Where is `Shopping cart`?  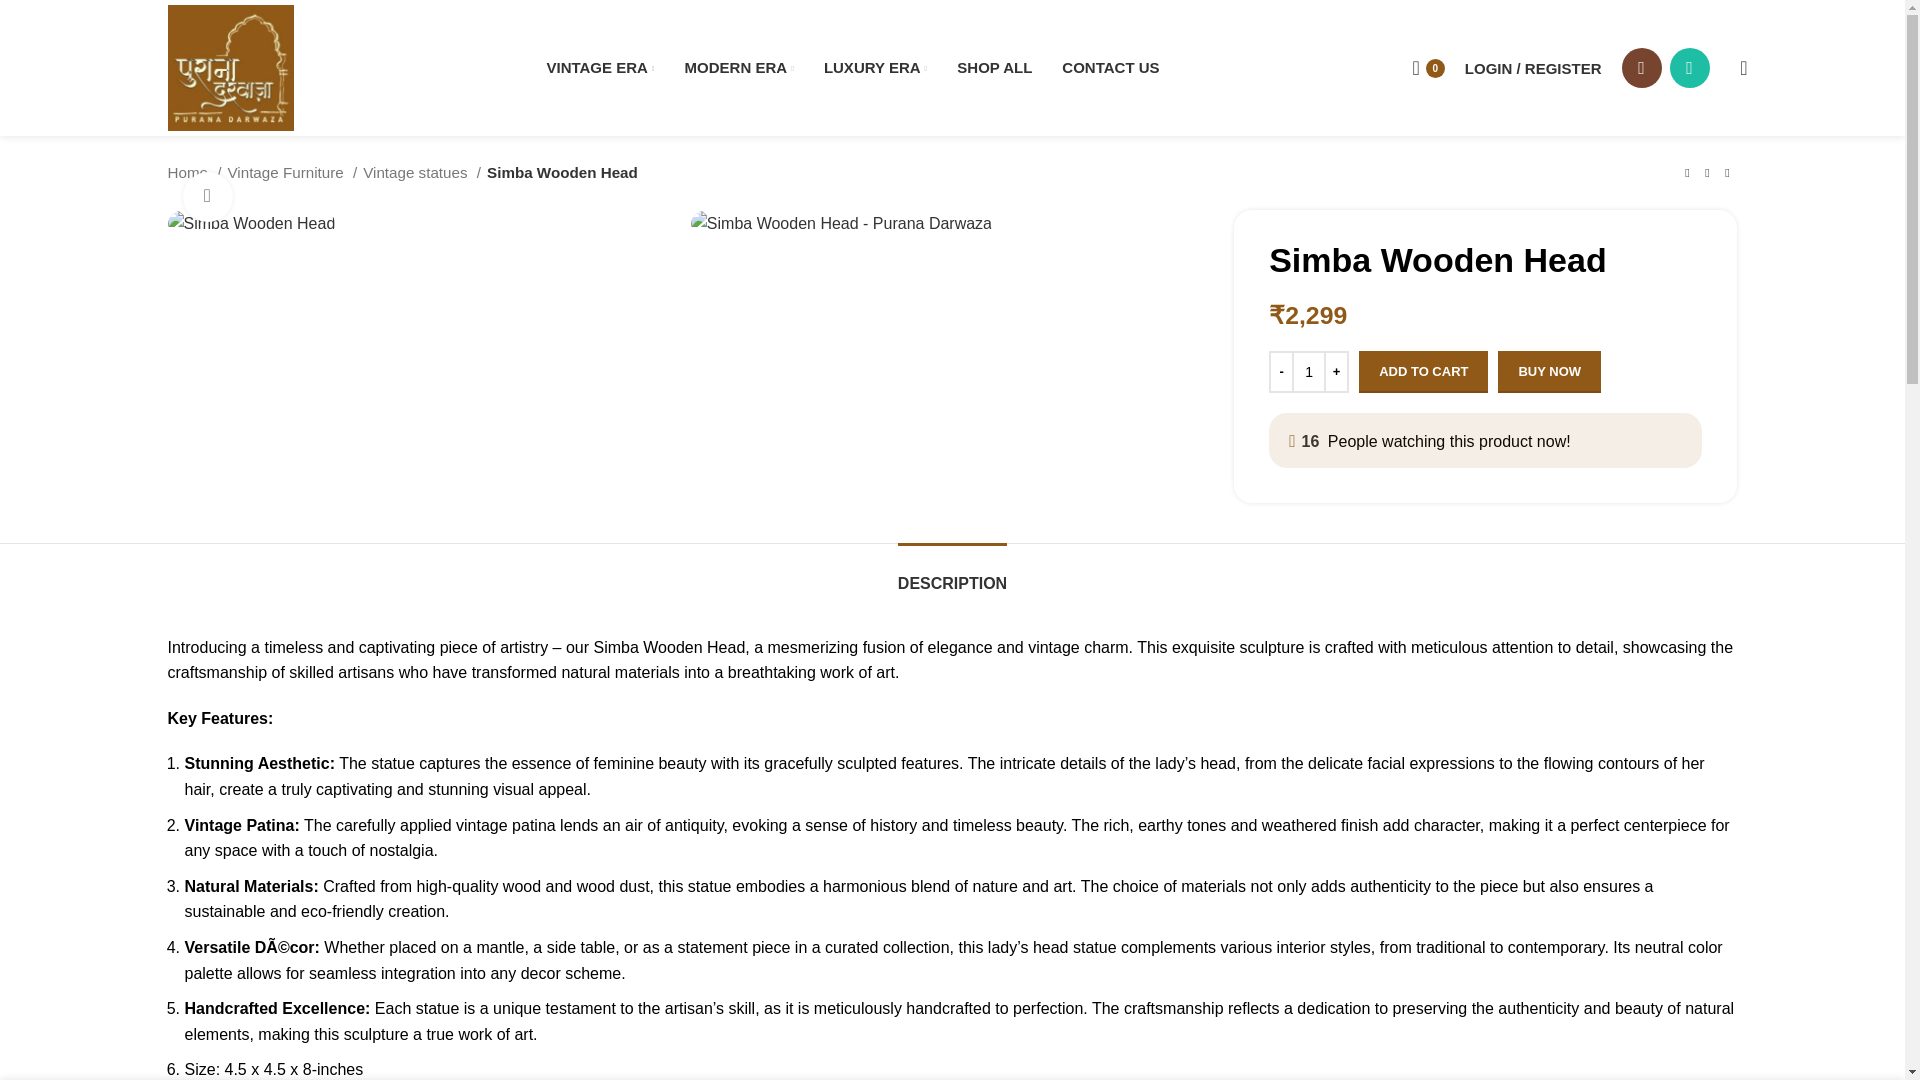 Shopping cart is located at coordinates (1427, 67).